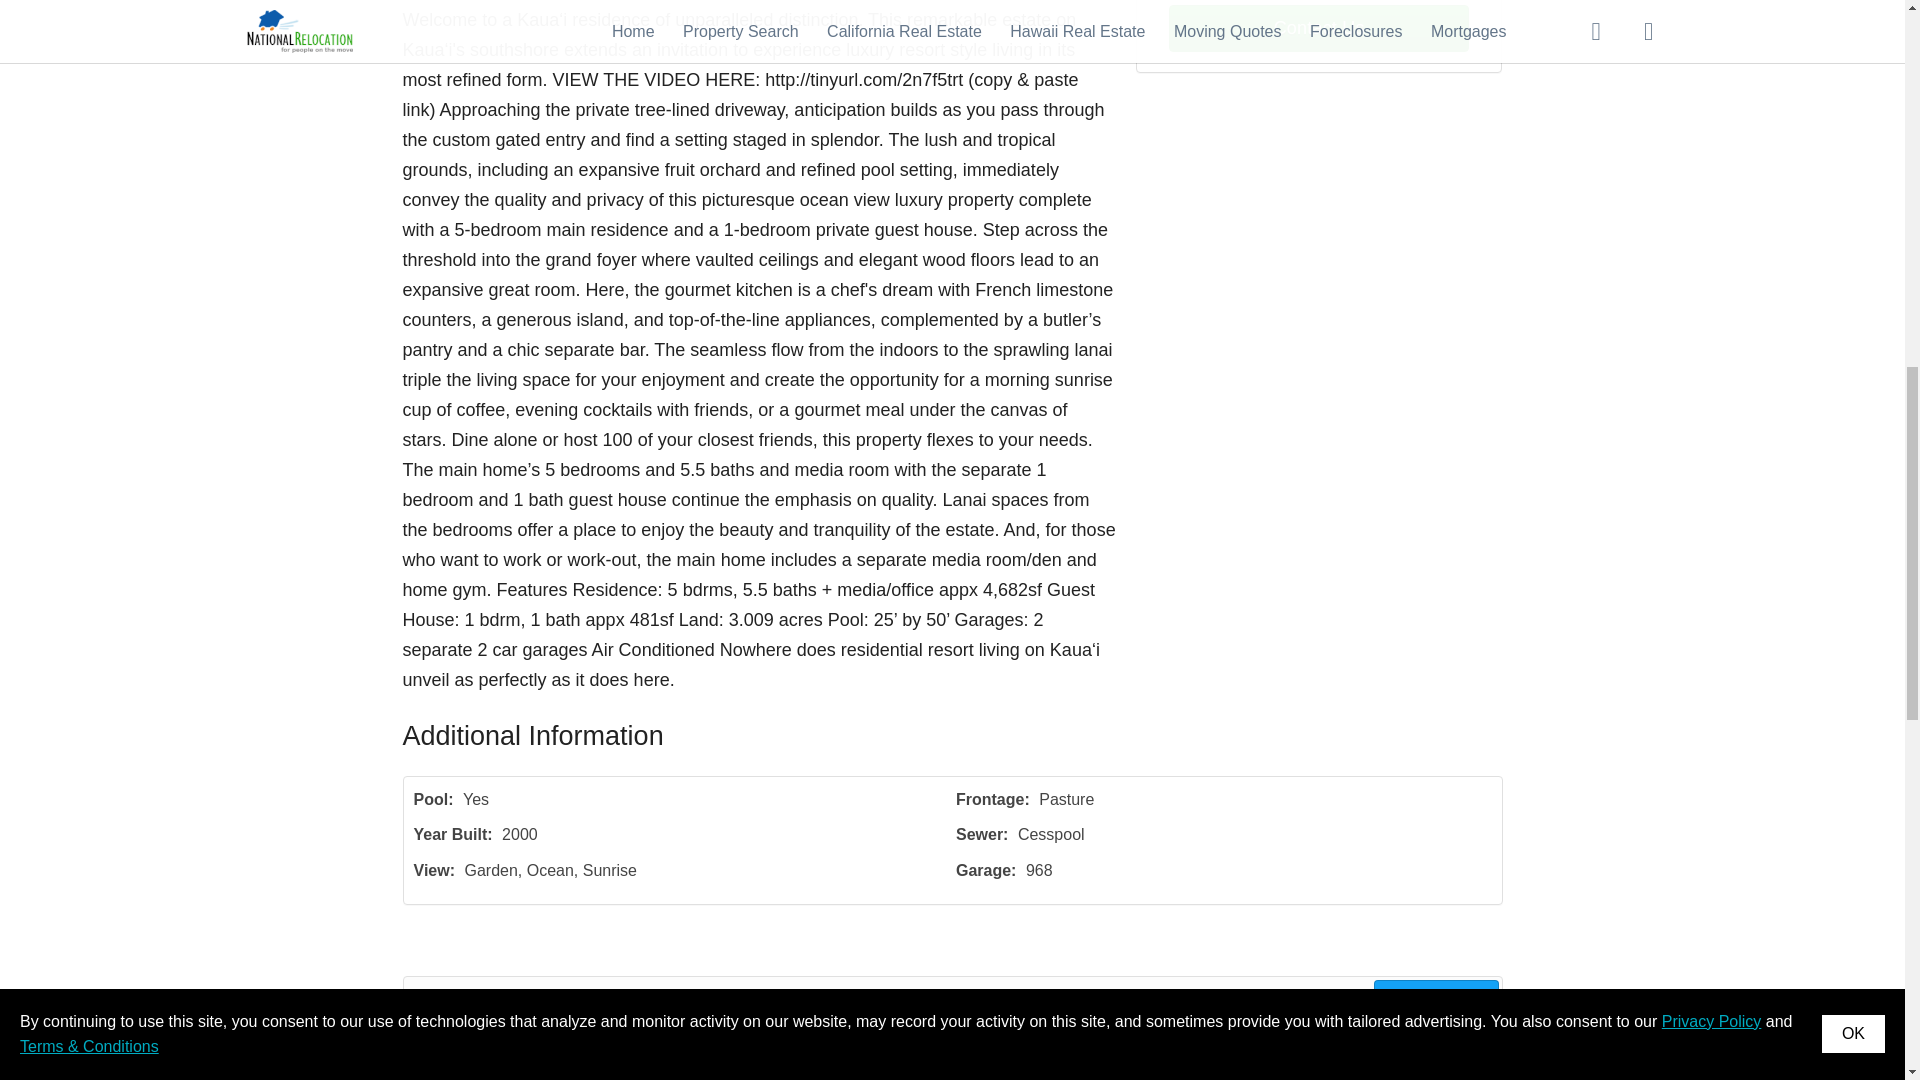 The height and width of the screenshot is (1080, 1920). Describe the element at coordinates (1318, 28) in the screenshot. I see `Contact Us` at that location.